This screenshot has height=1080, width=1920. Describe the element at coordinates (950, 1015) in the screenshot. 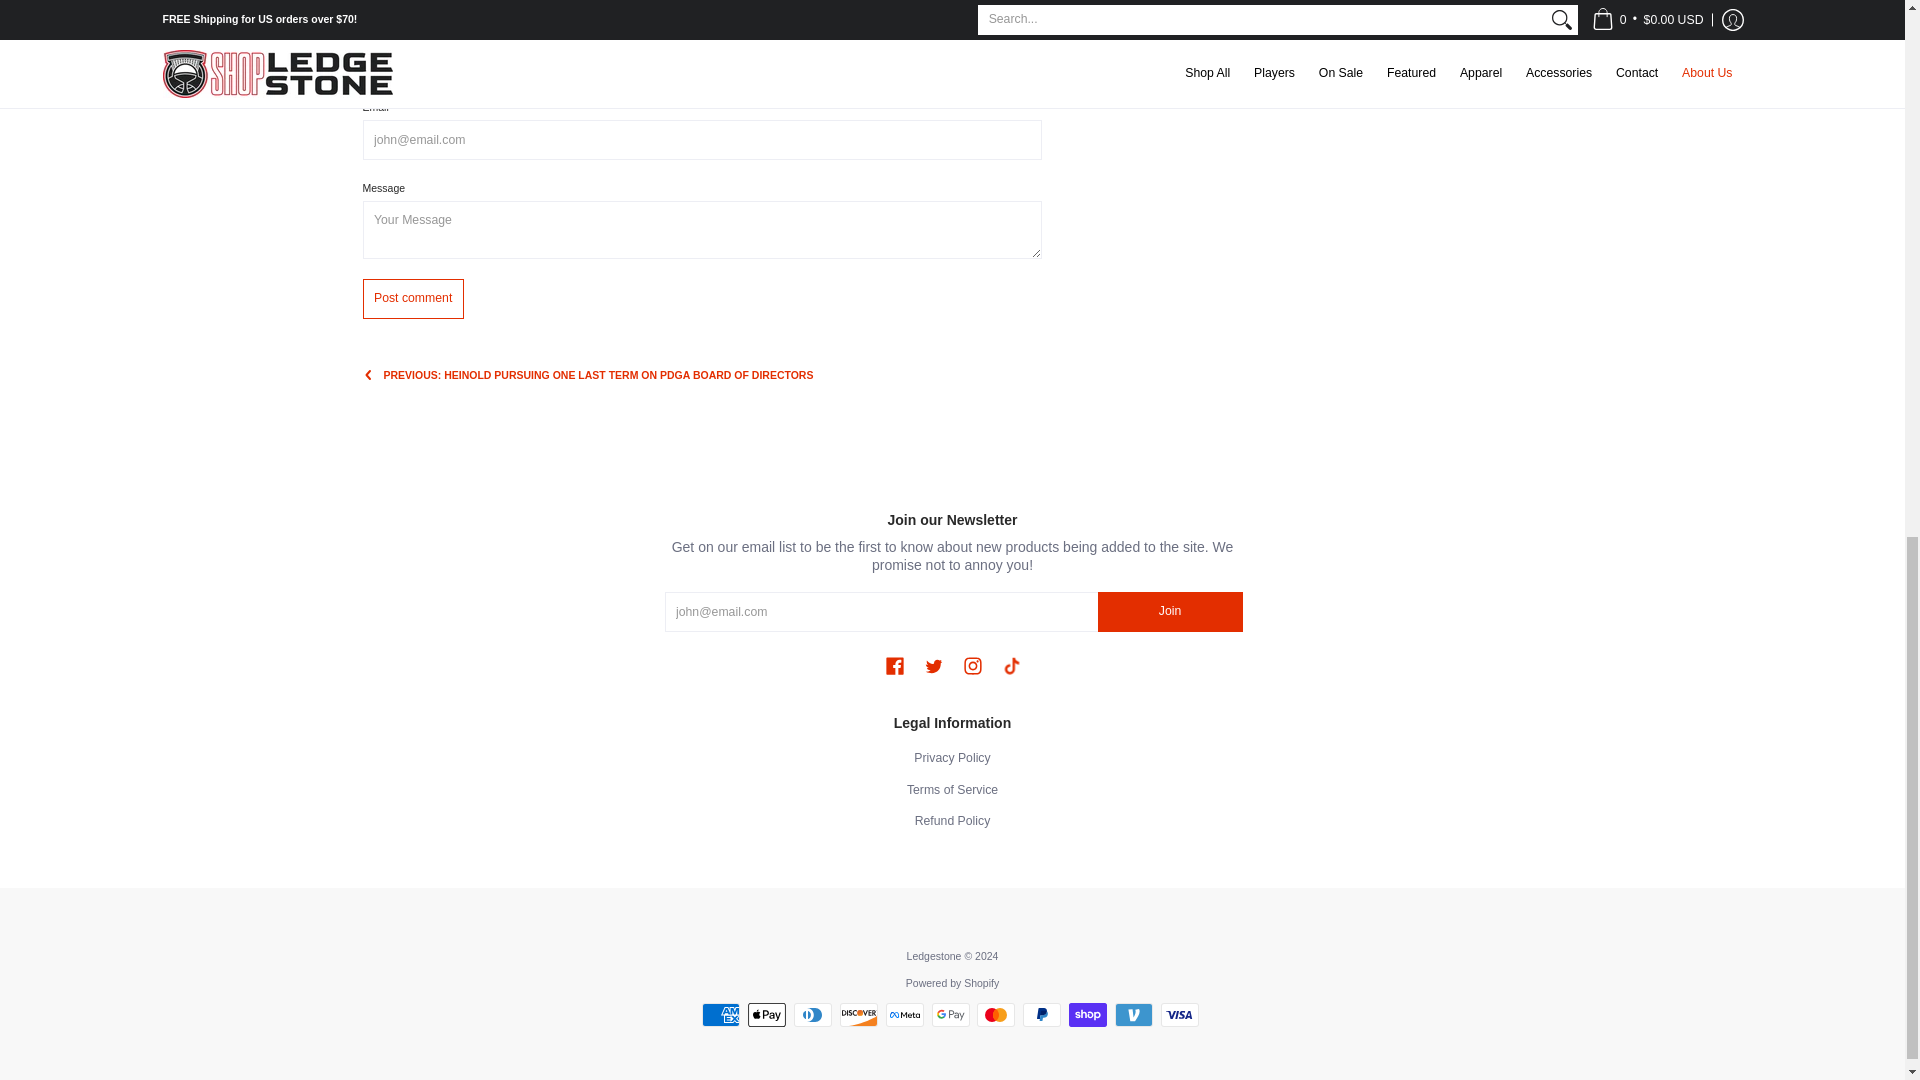

I see `Google Pay` at that location.